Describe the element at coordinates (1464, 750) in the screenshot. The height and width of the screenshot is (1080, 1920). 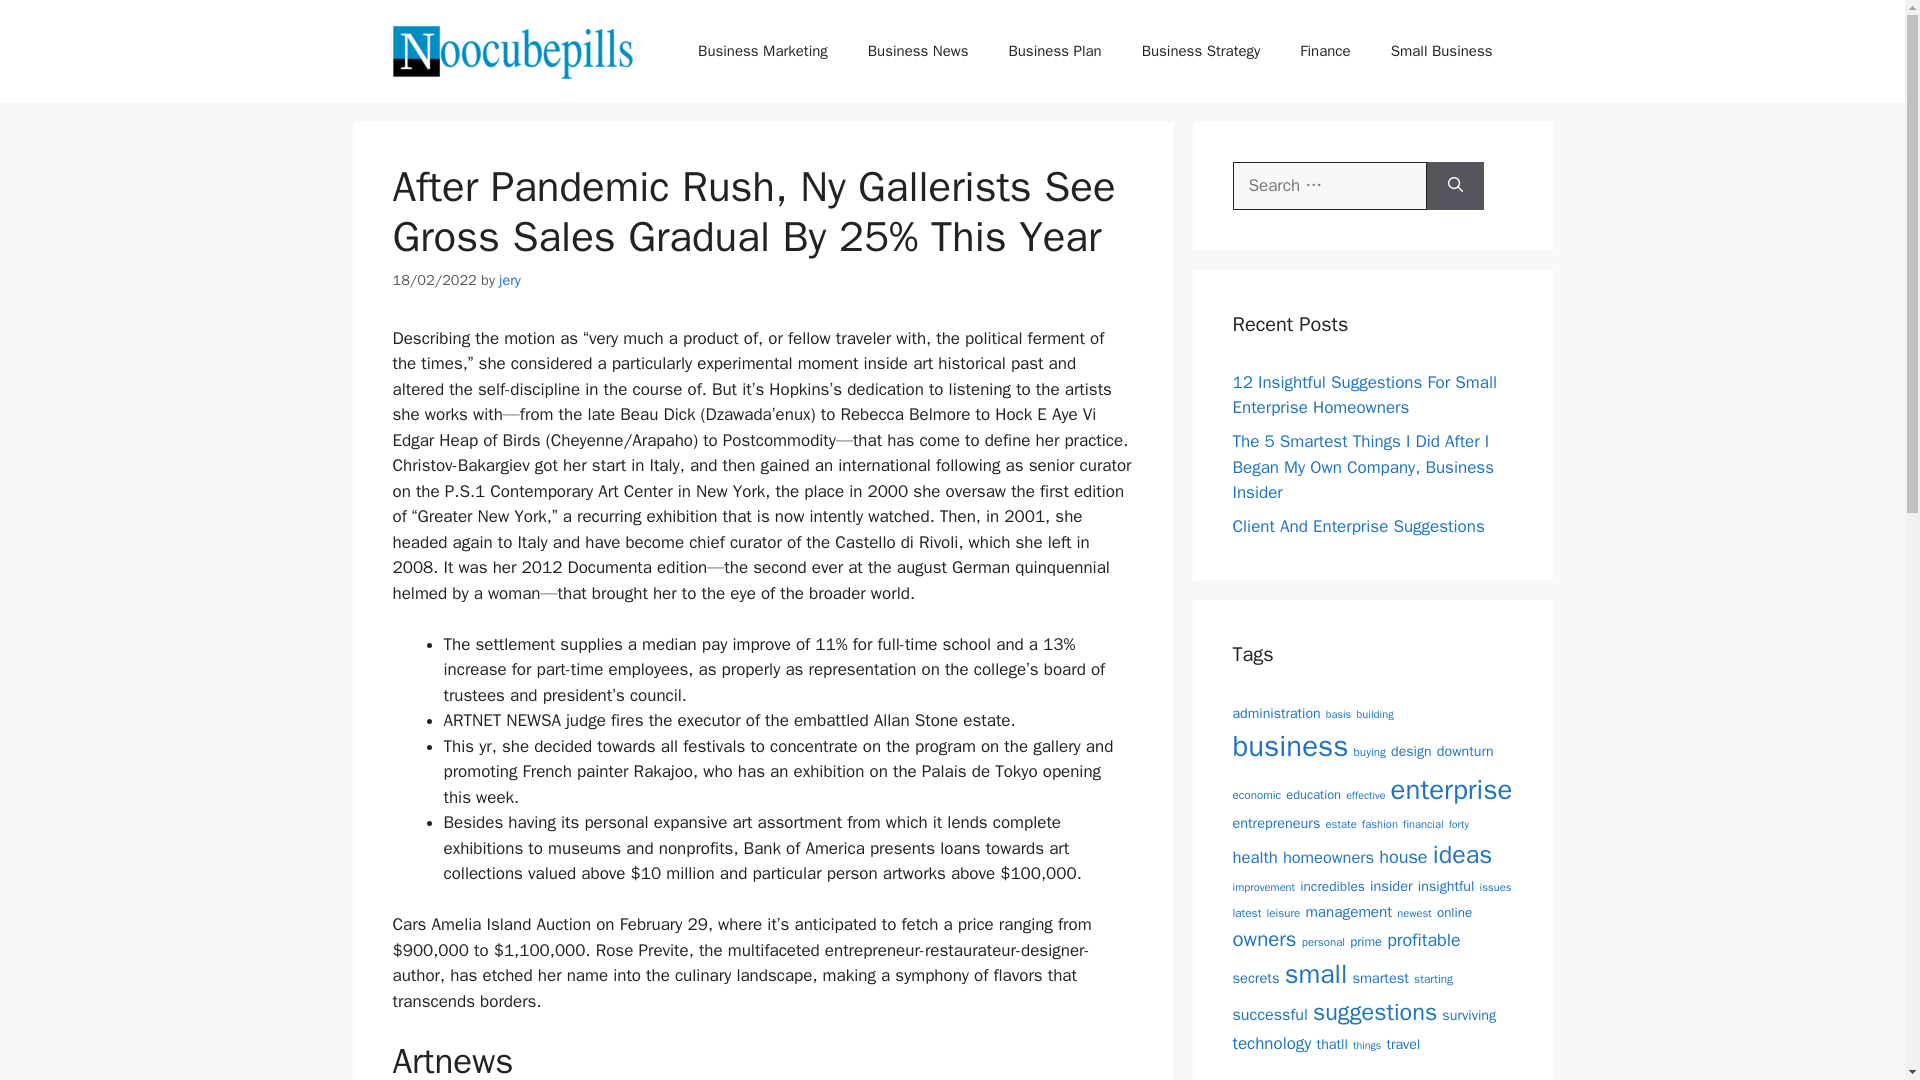
I see `downturn` at that location.